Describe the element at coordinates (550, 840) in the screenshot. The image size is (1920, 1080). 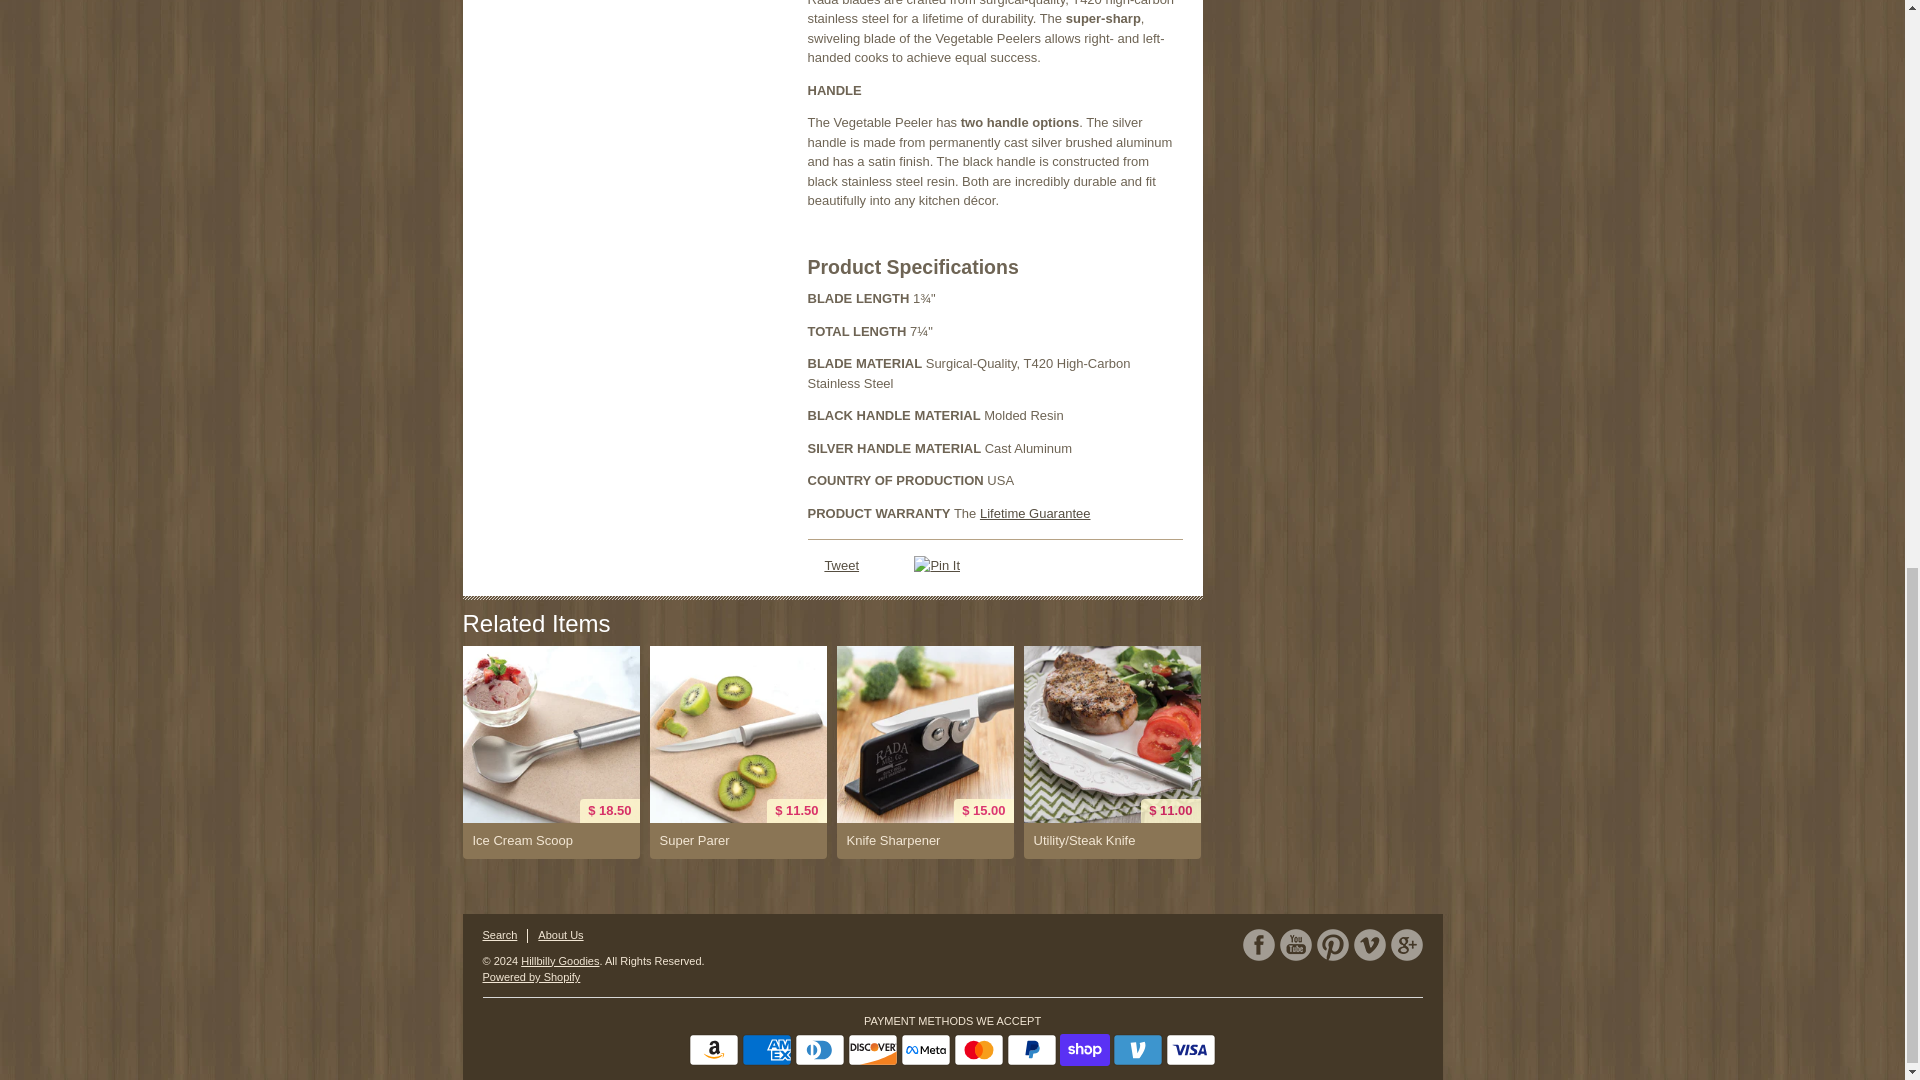
I see `Ice Cream Scoop` at that location.